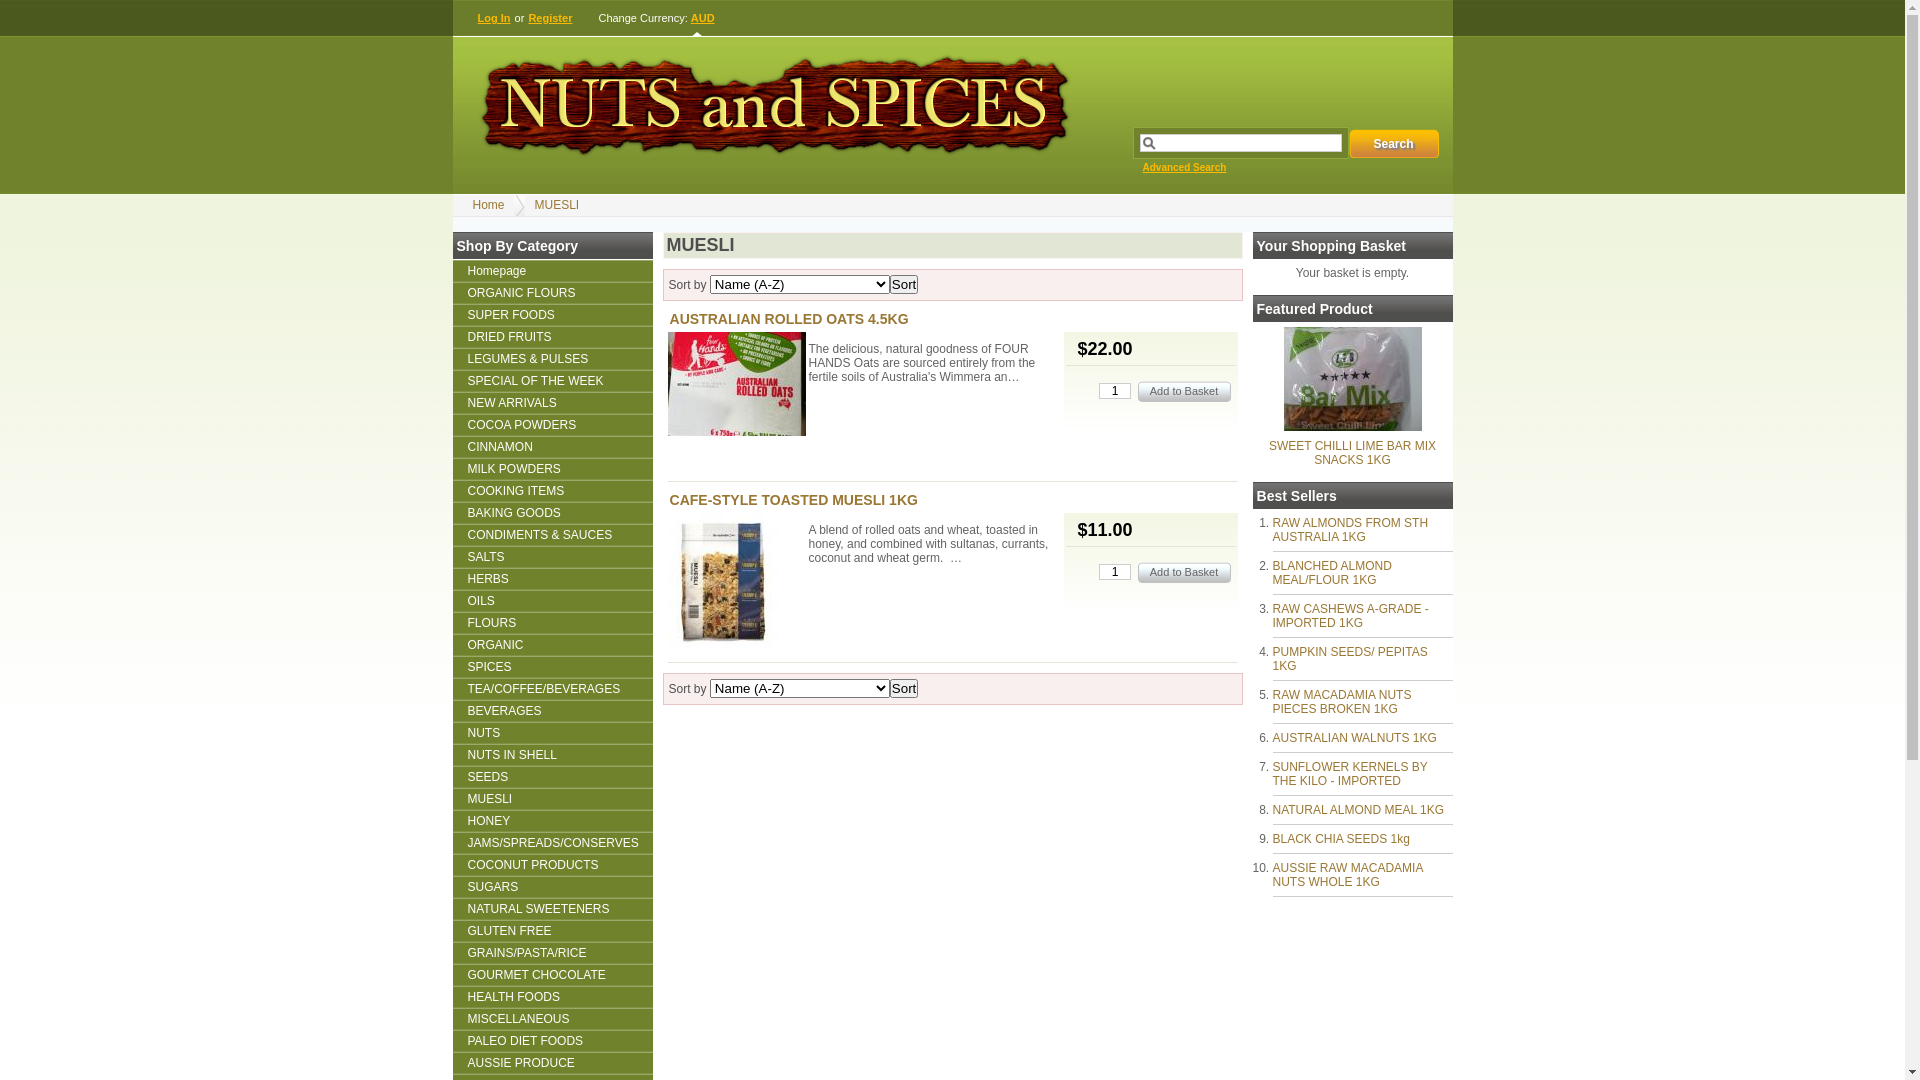 The width and height of the screenshot is (1920, 1080). What do you see at coordinates (552, 777) in the screenshot?
I see `SEEDS` at bounding box center [552, 777].